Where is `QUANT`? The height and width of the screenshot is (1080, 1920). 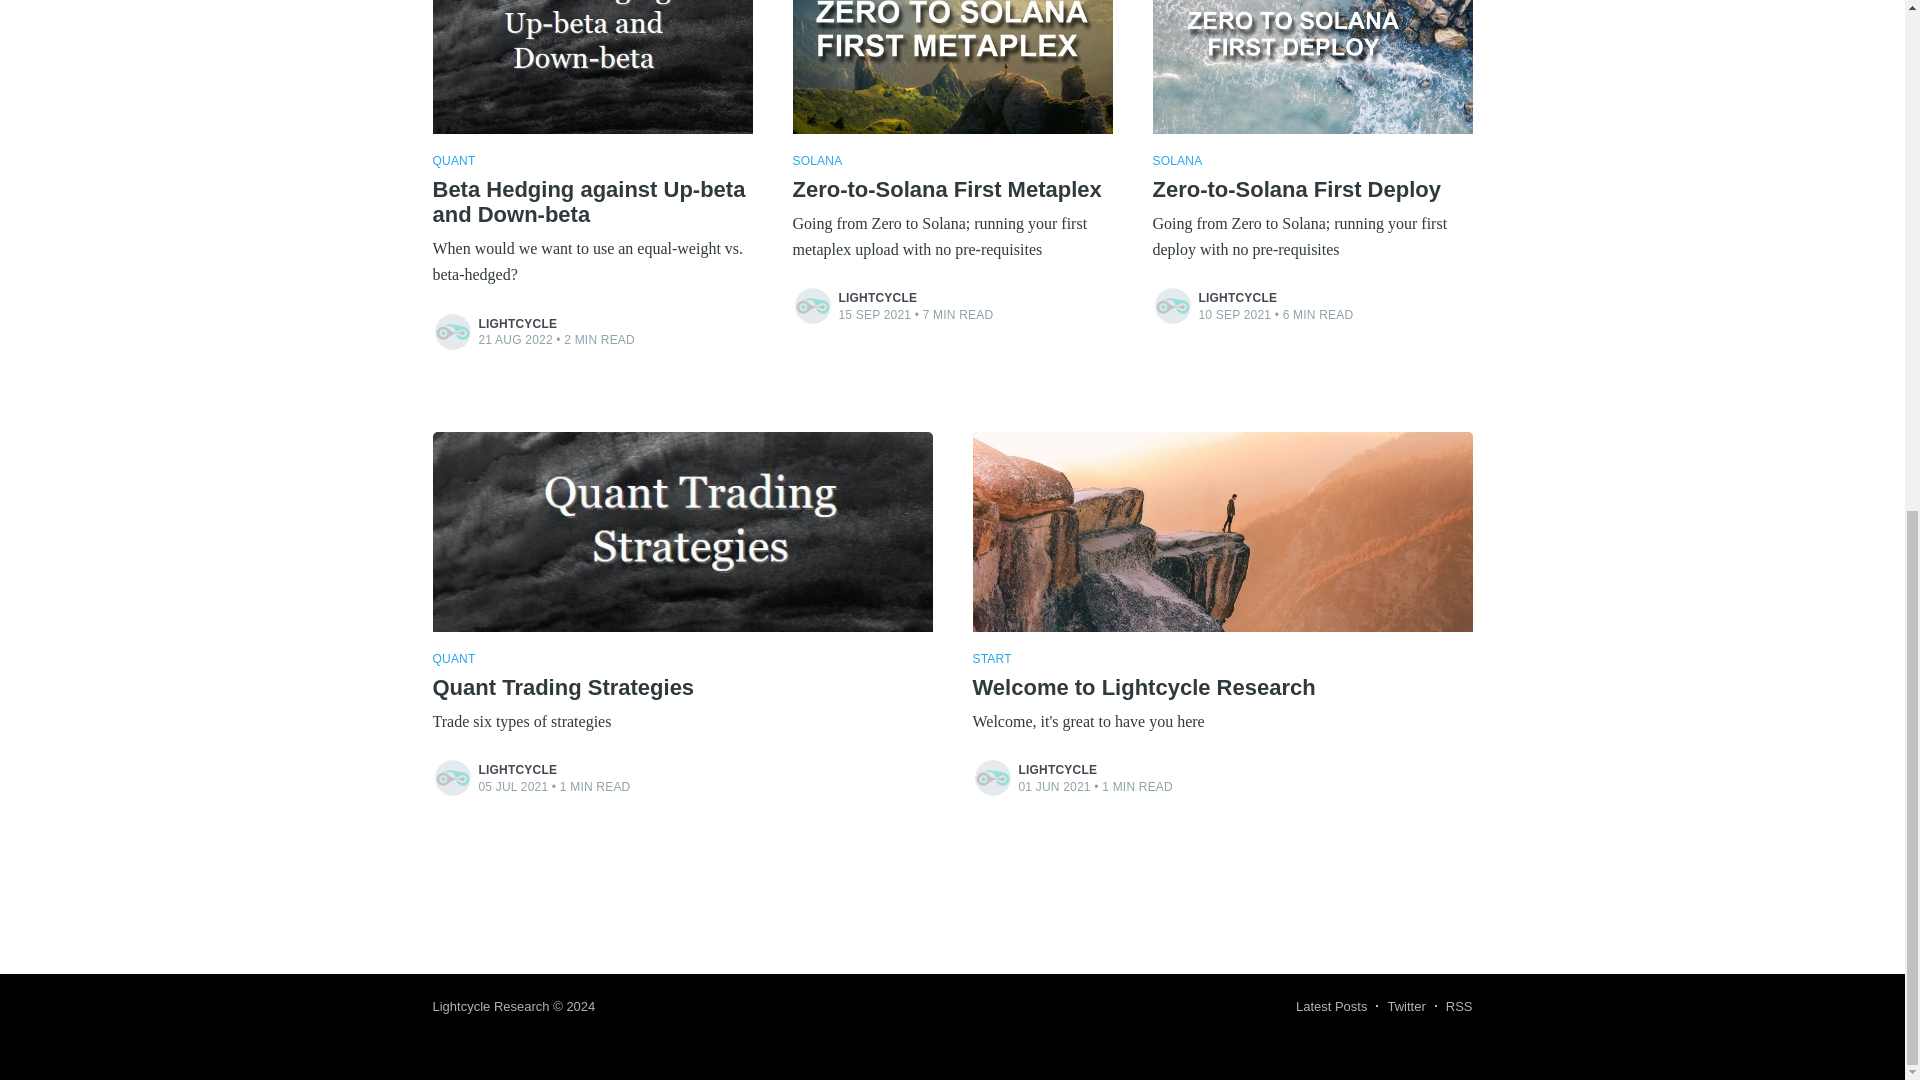
QUANT is located at coordinates (453, 161).